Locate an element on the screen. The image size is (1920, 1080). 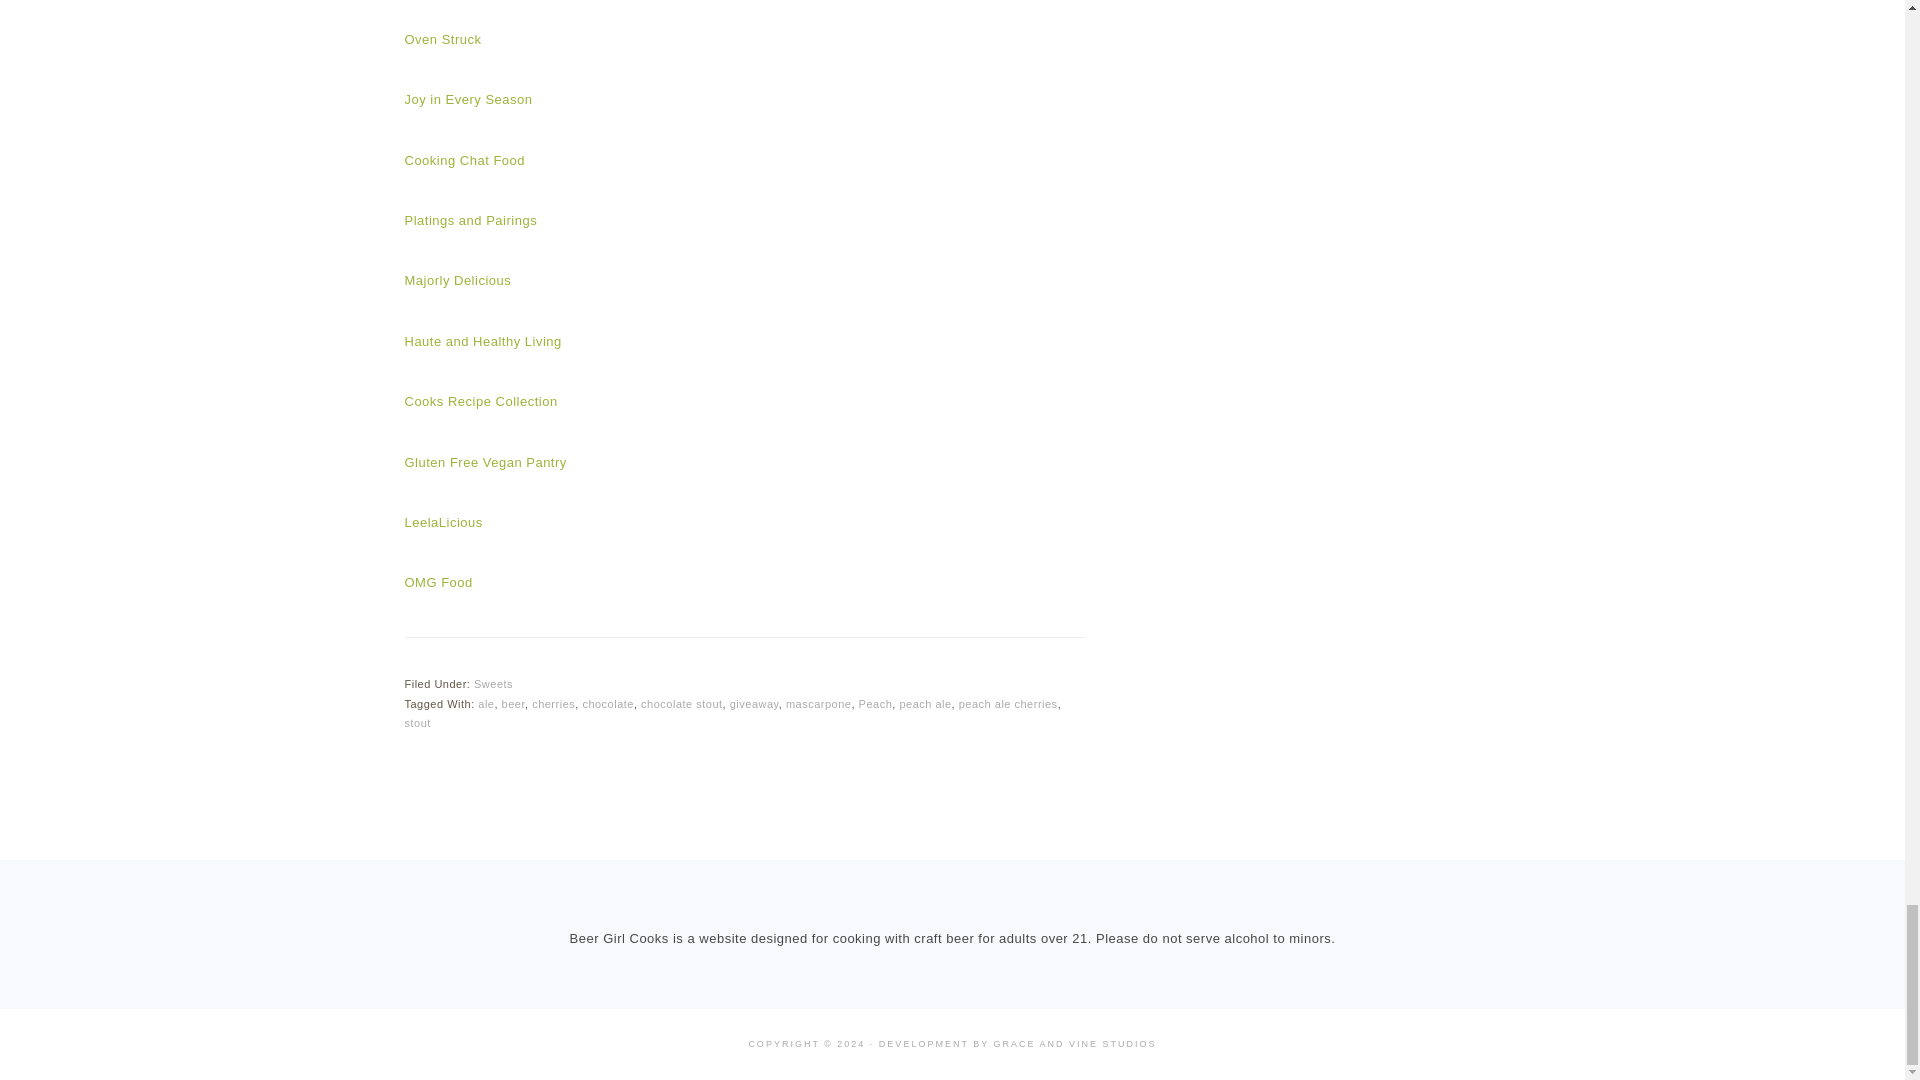
Haute and Healthy Living is located at coordinates (482, 340).